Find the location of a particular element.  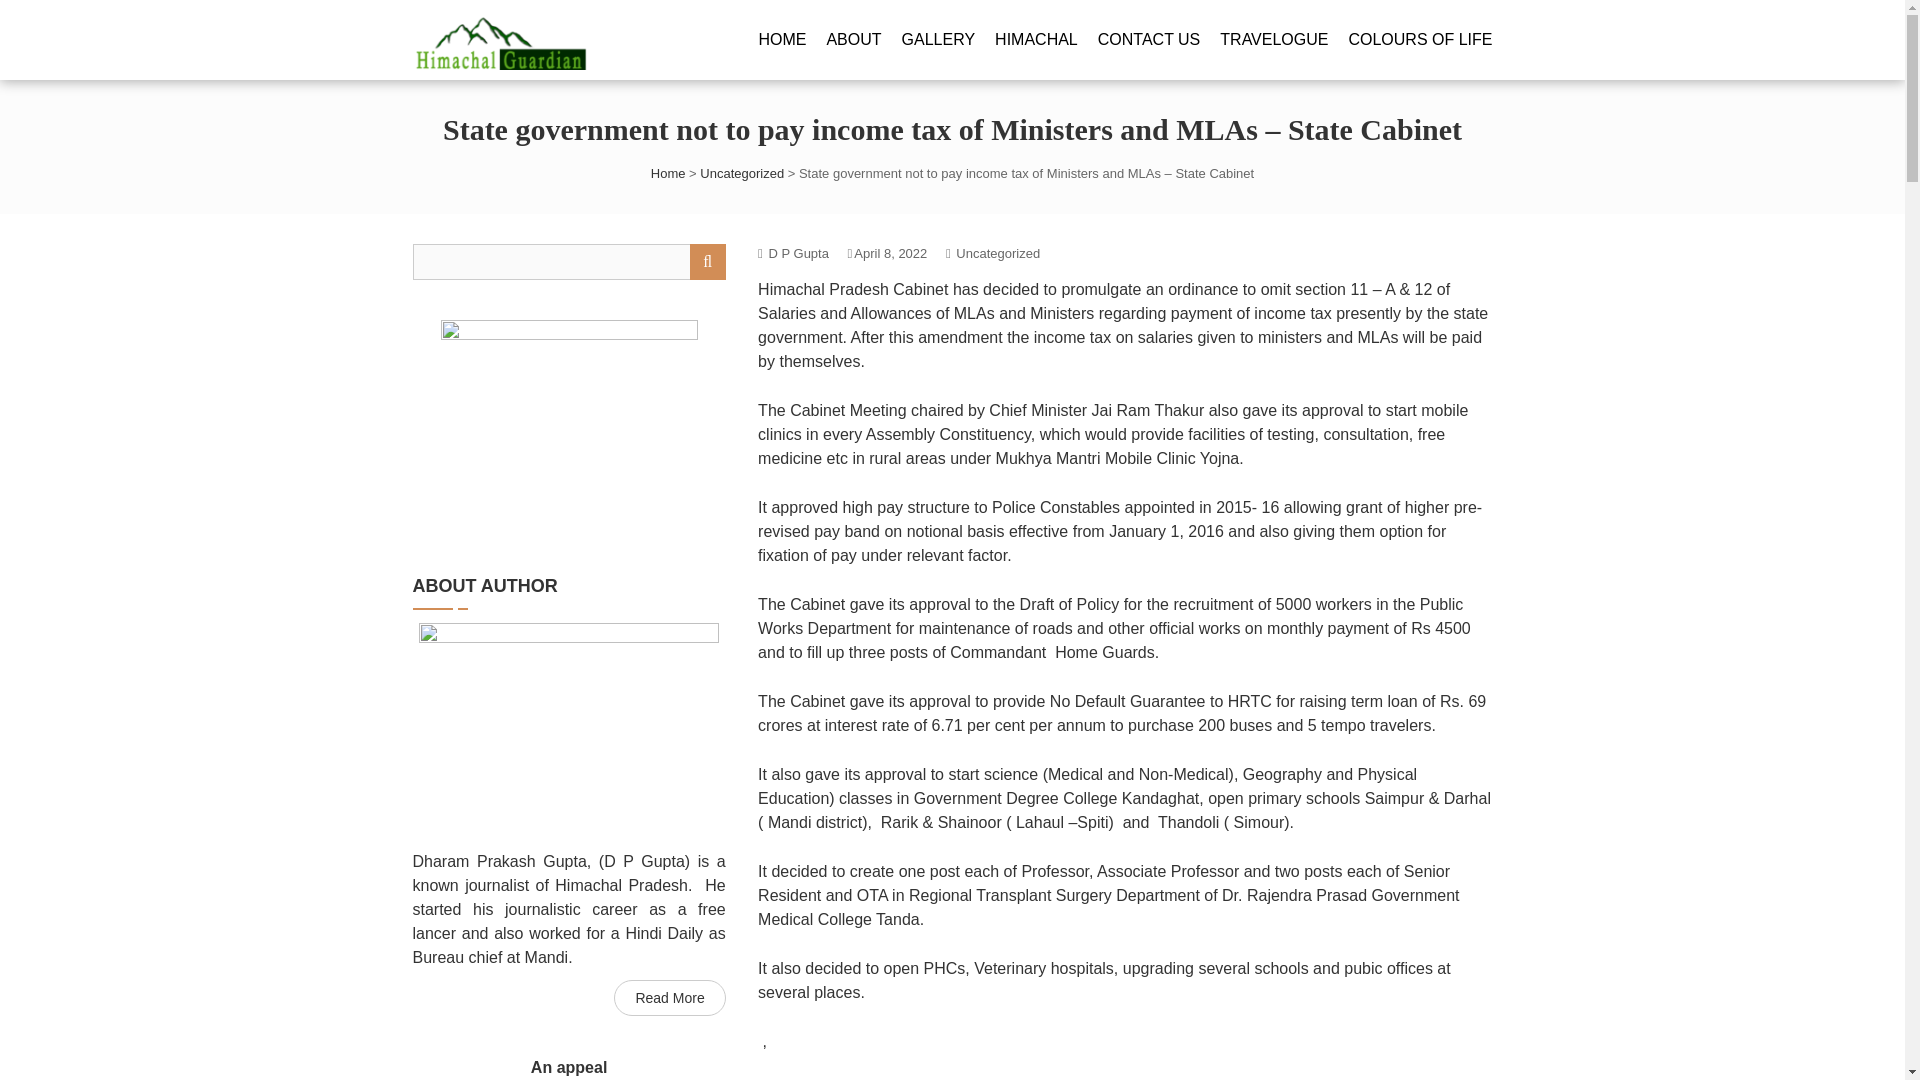

Home is located at coordinates (668, 174).